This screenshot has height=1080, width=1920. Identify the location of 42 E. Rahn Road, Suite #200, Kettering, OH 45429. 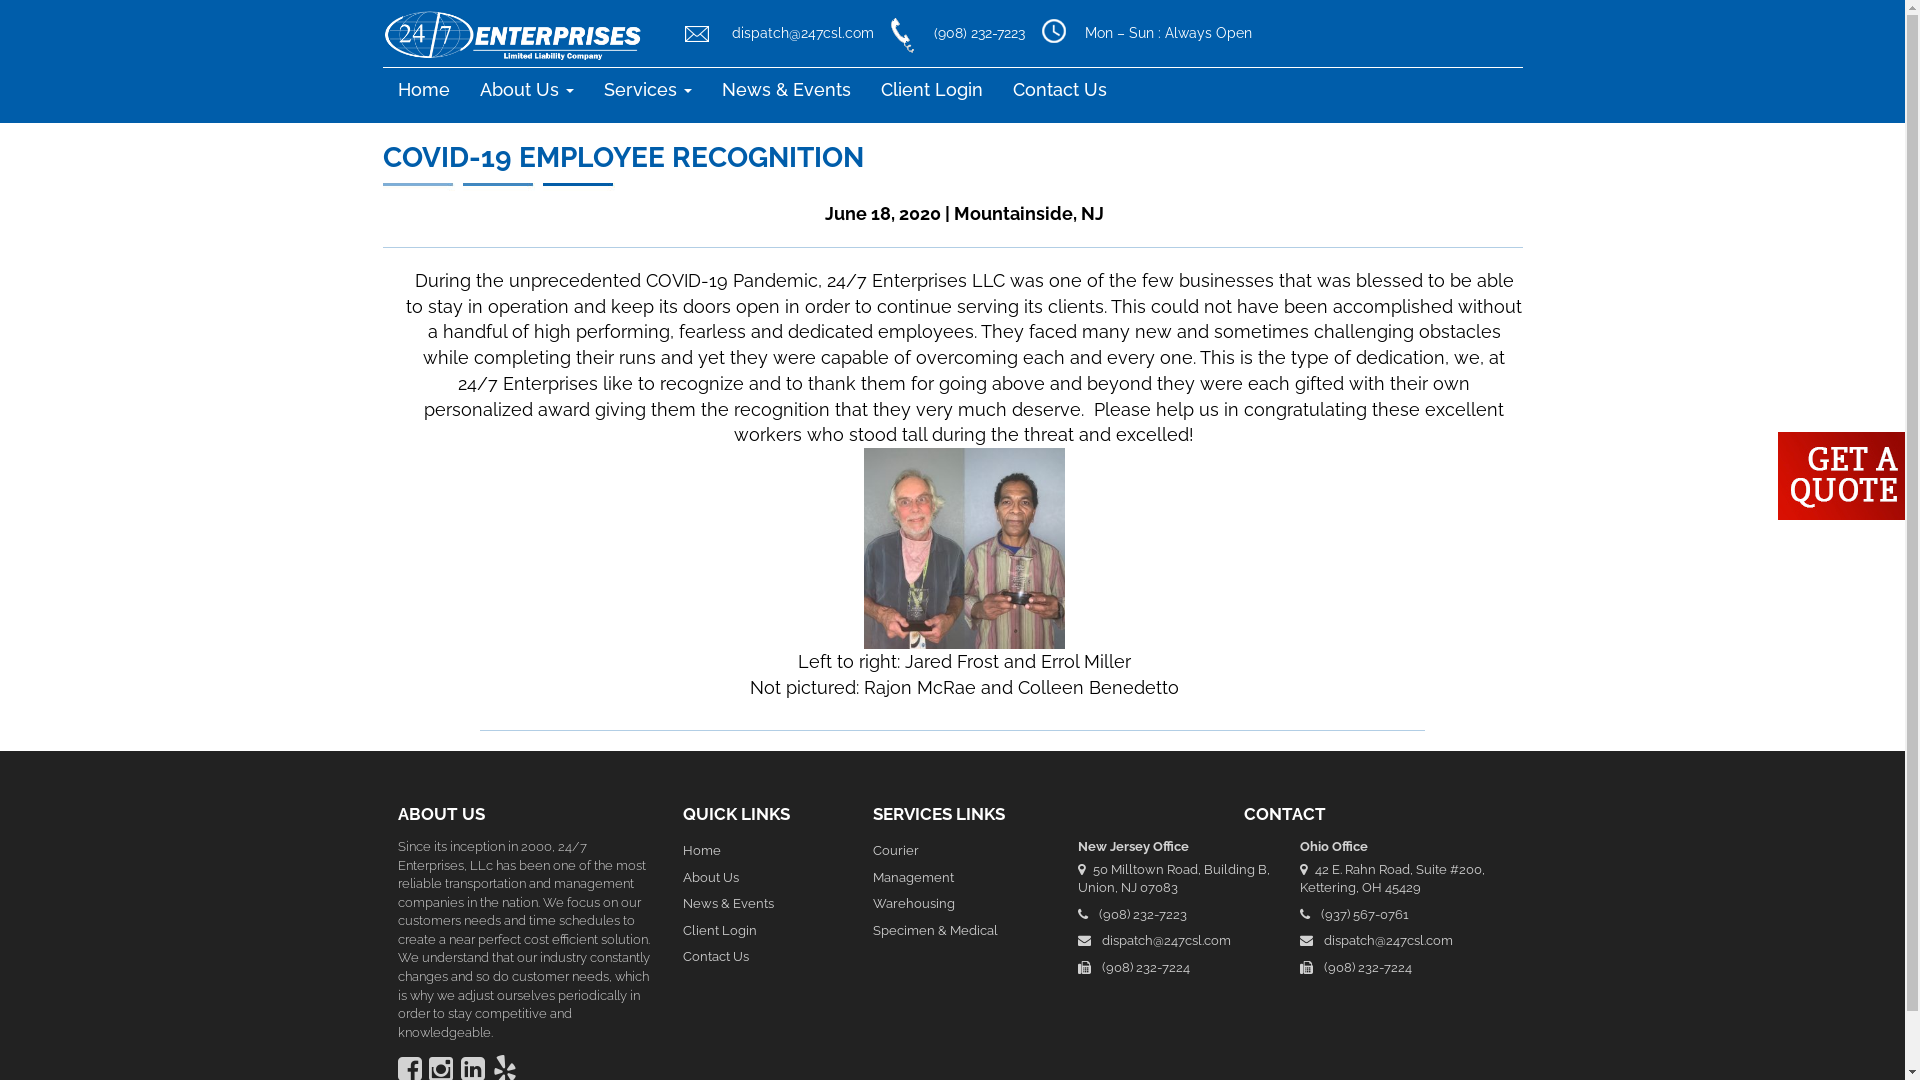
(1396, 880).